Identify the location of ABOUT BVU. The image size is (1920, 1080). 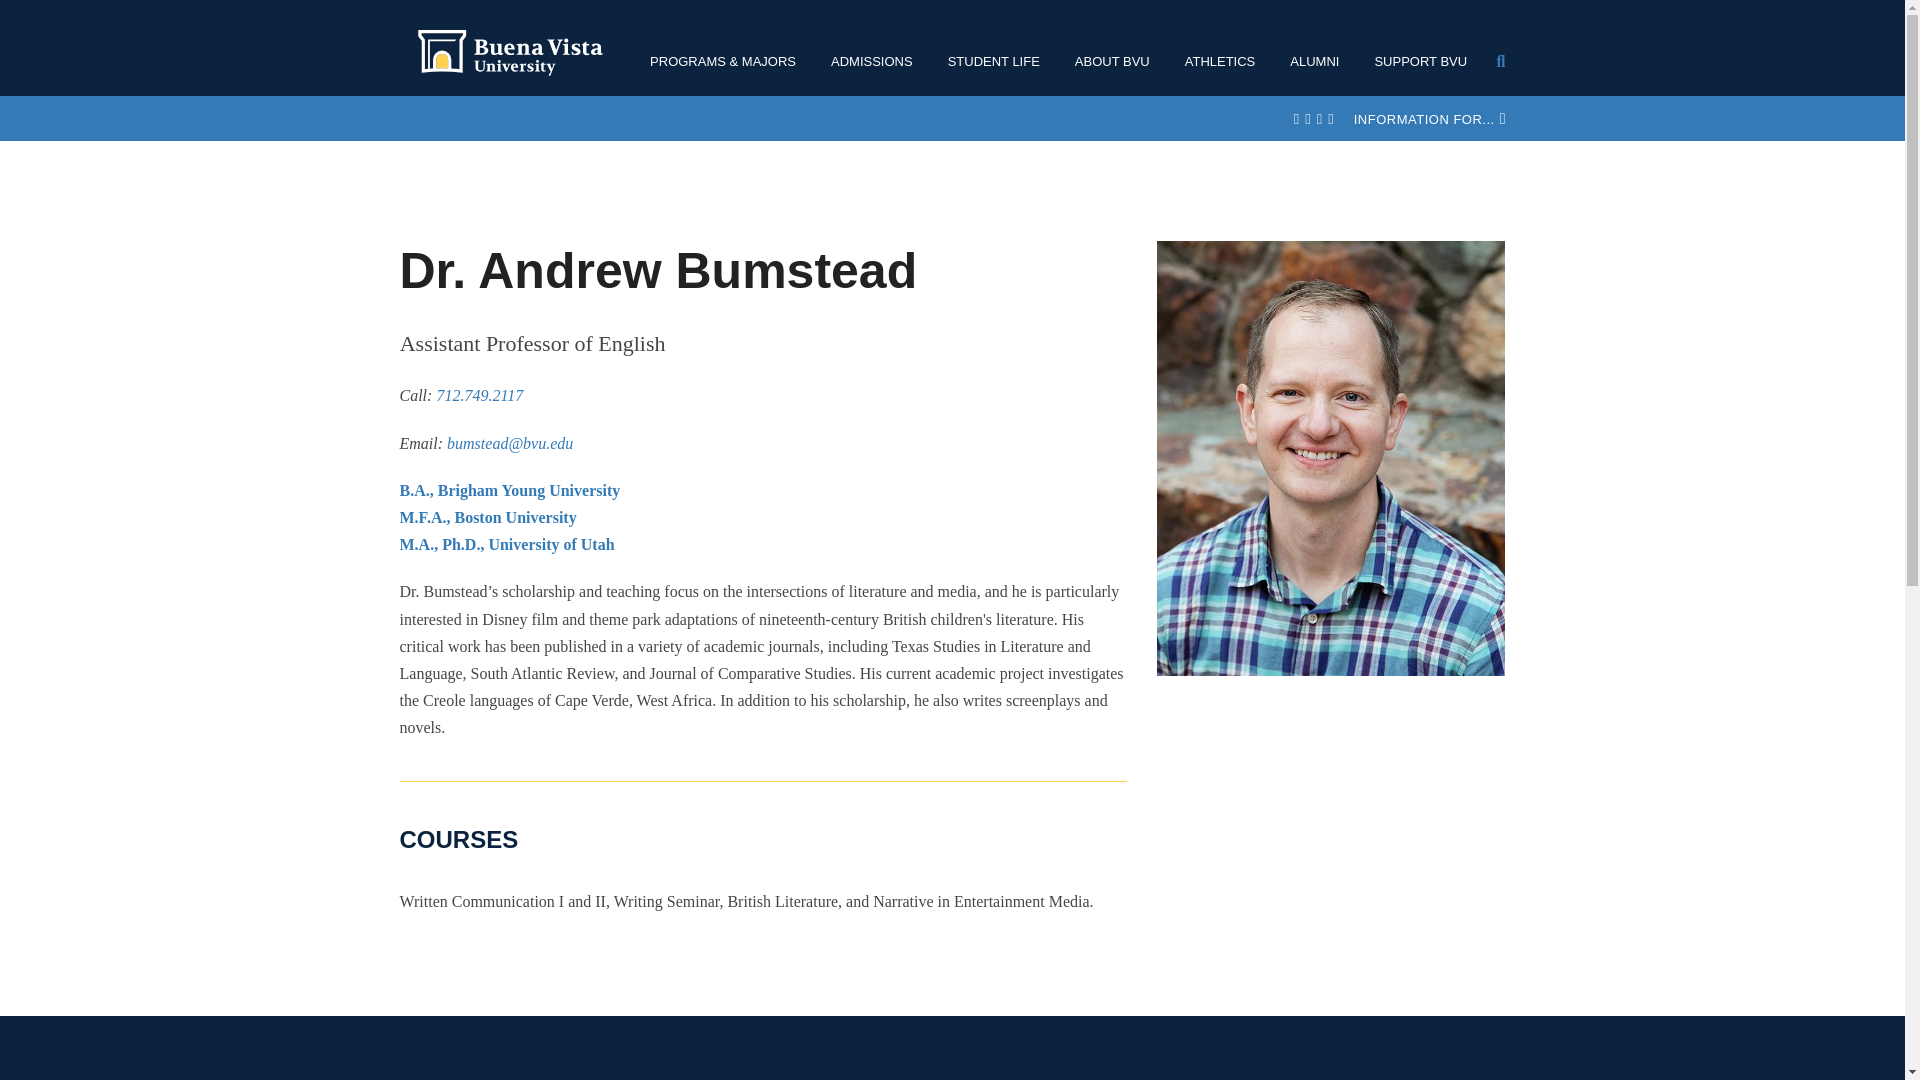
(1120, 61).